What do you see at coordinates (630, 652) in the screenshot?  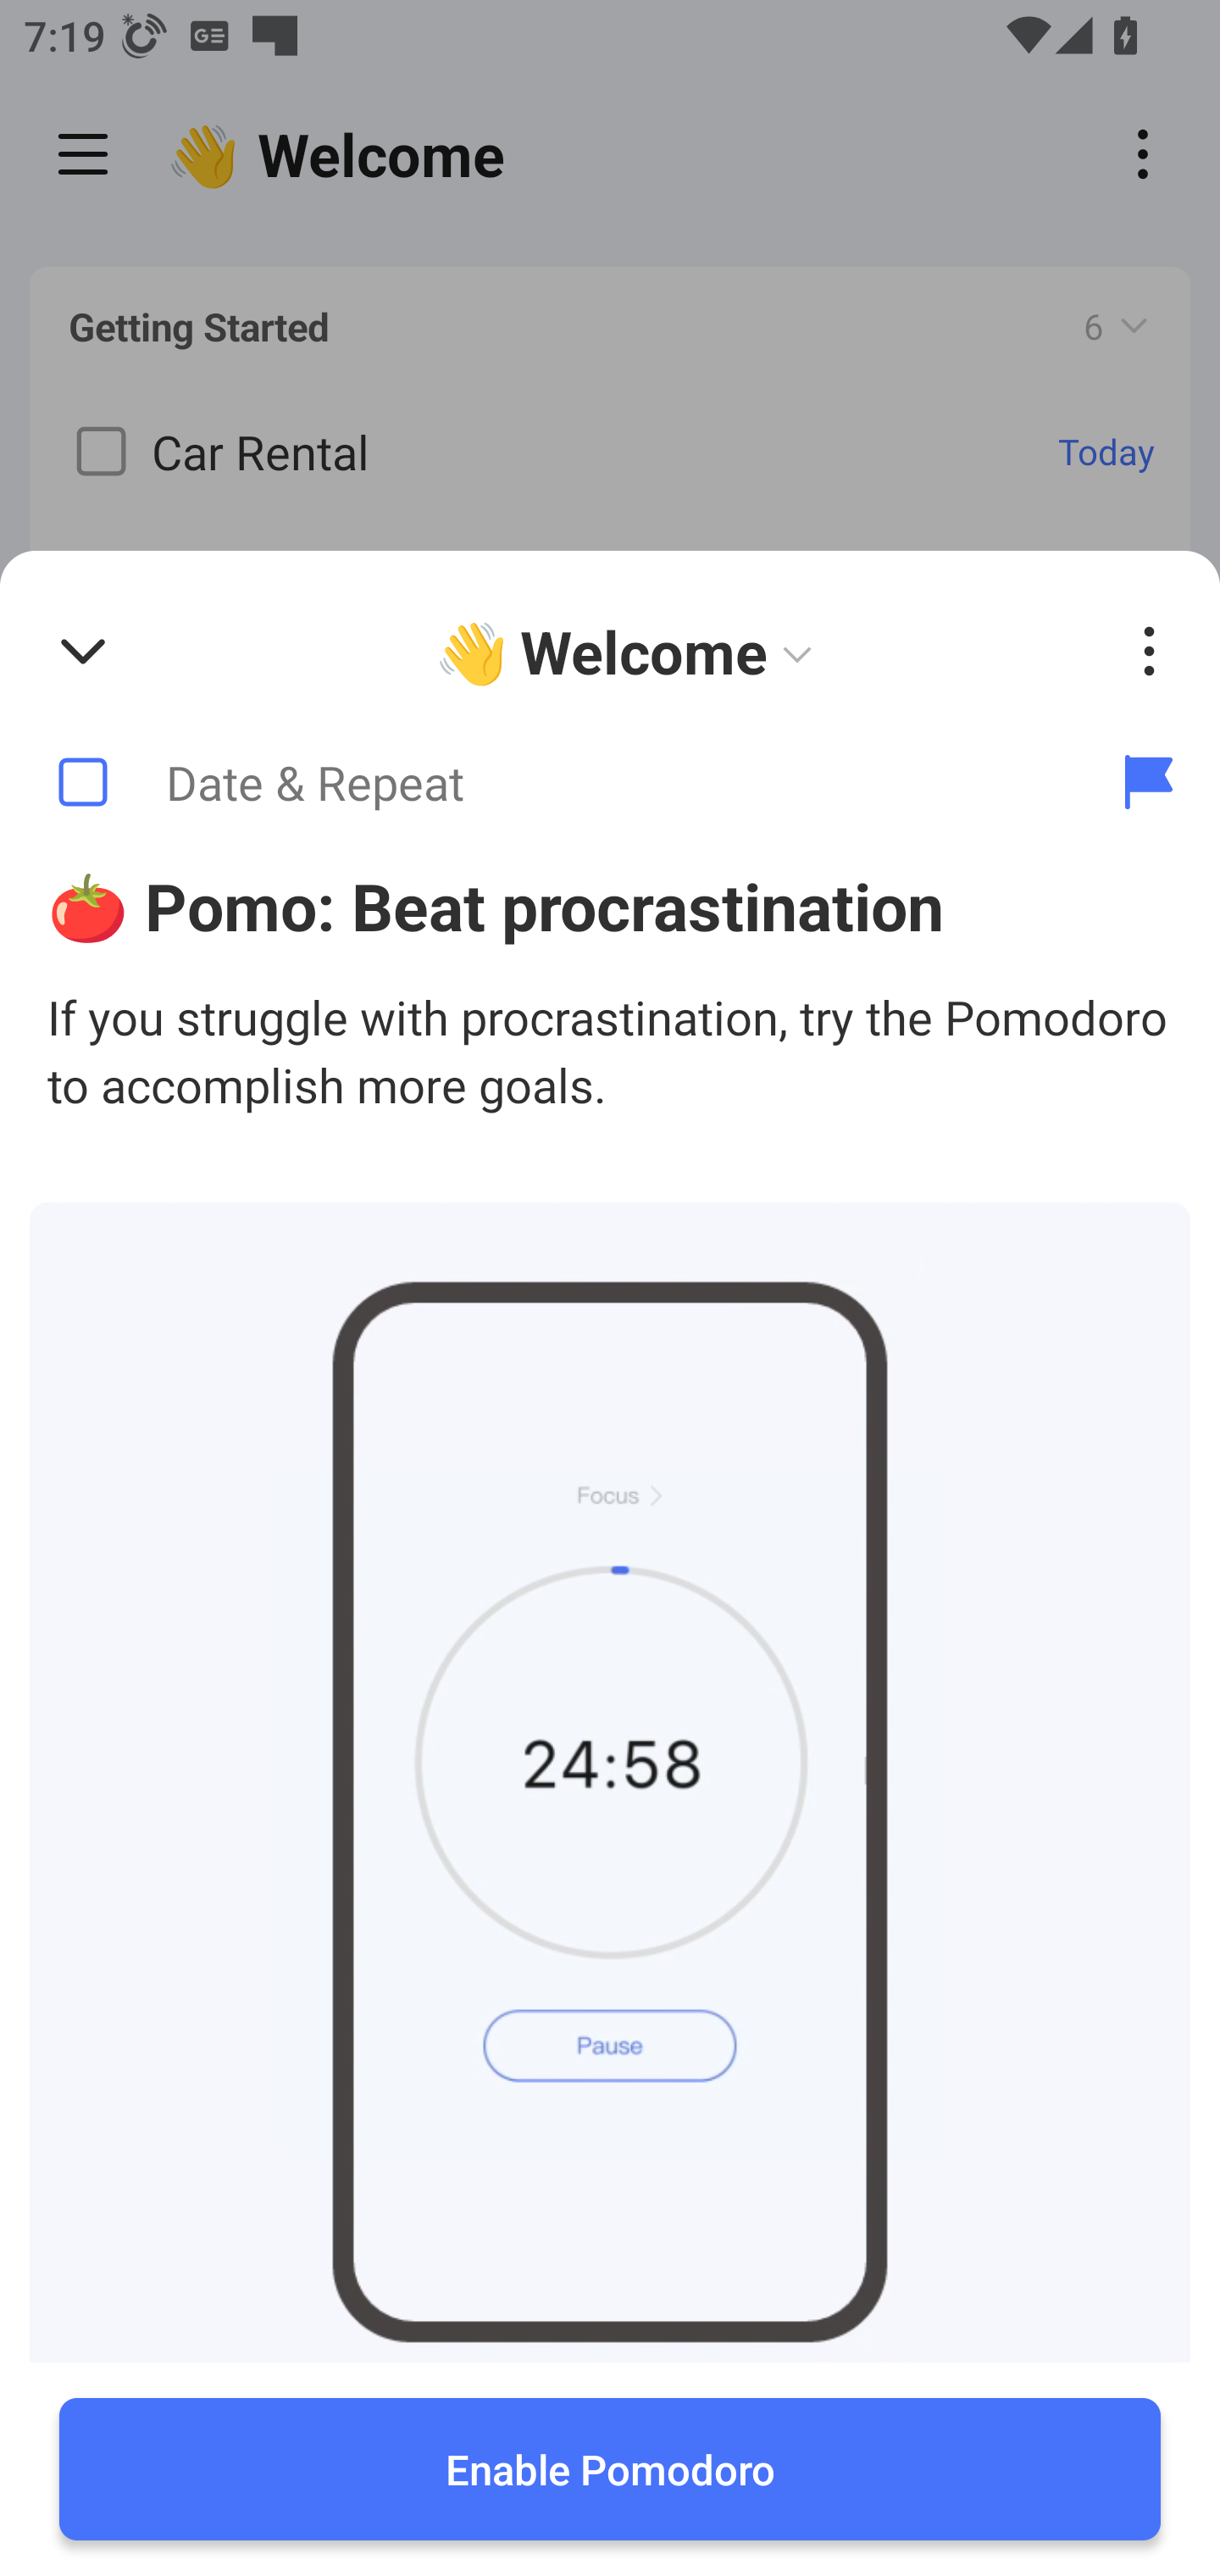 I see `👋 Welcome` at bounding box center [630, 652].